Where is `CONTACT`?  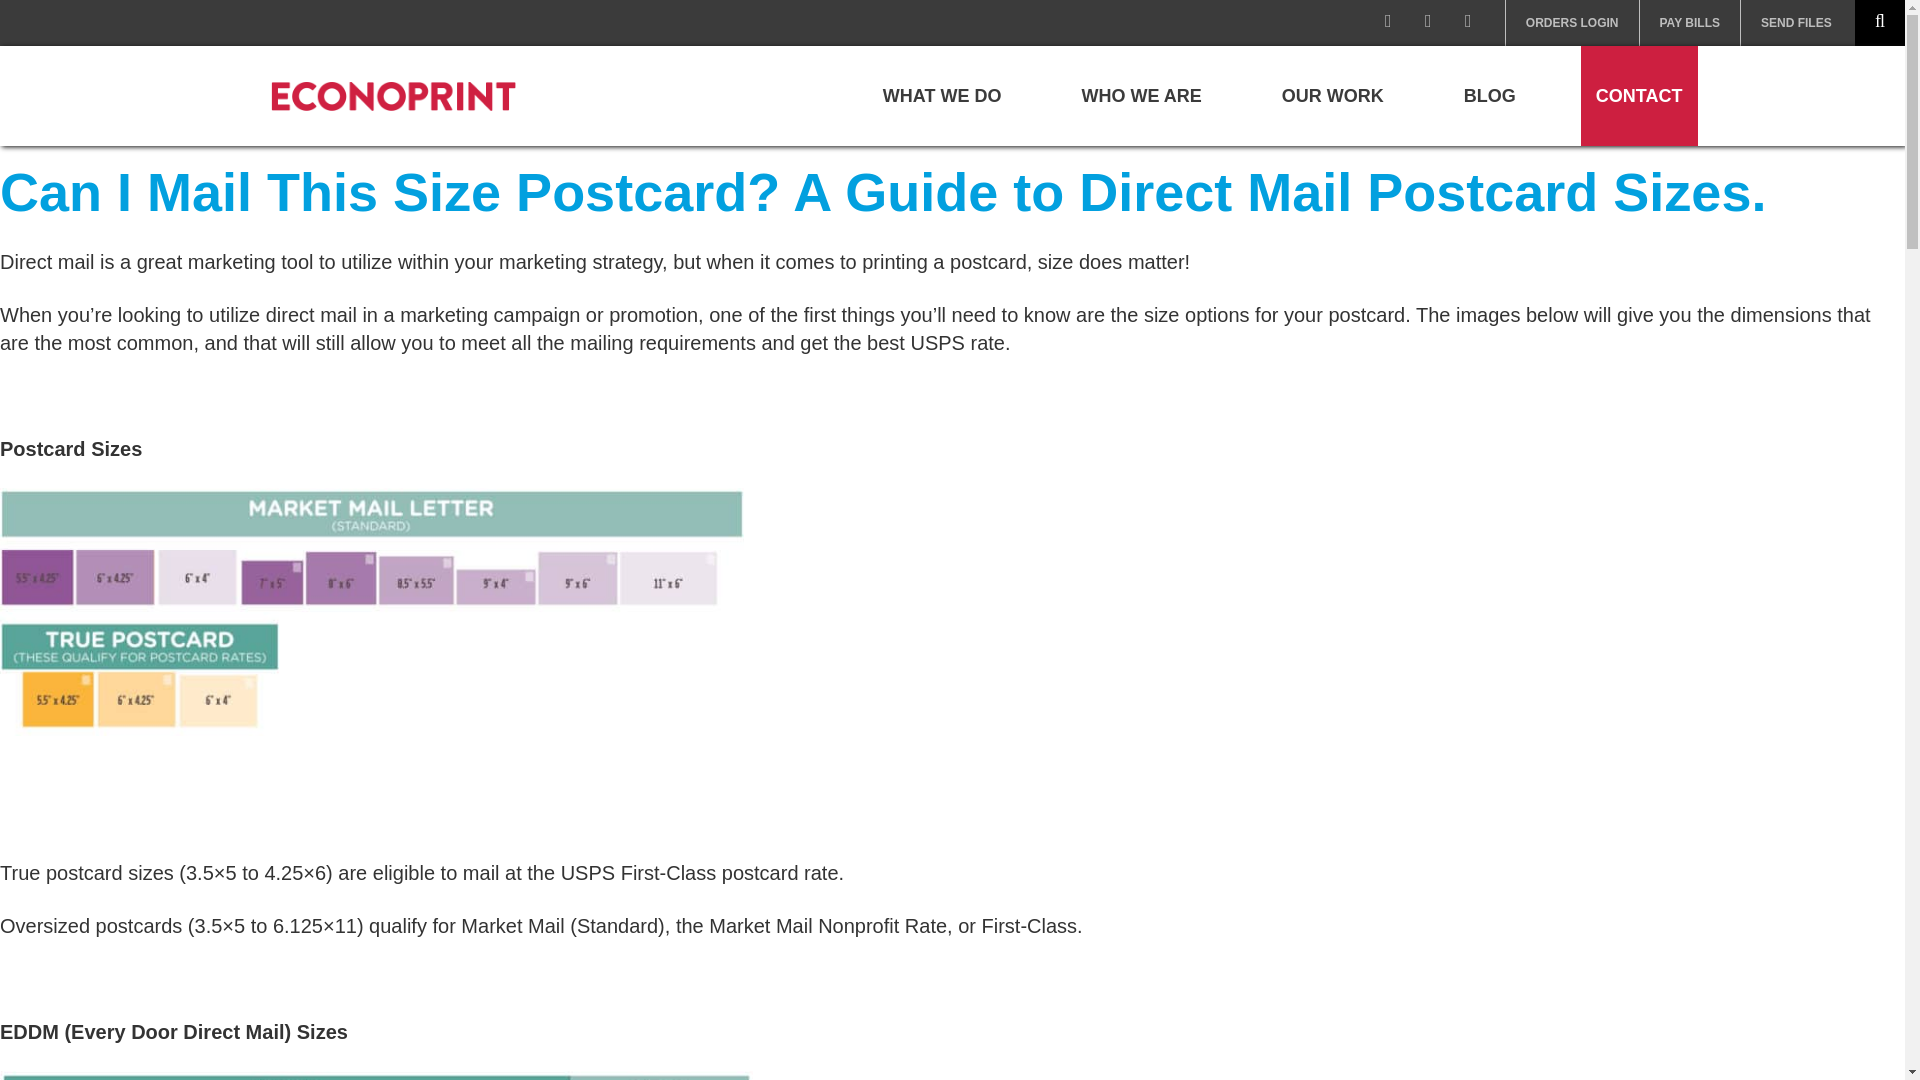
CONTACT is located at coordinates (1638, 96).